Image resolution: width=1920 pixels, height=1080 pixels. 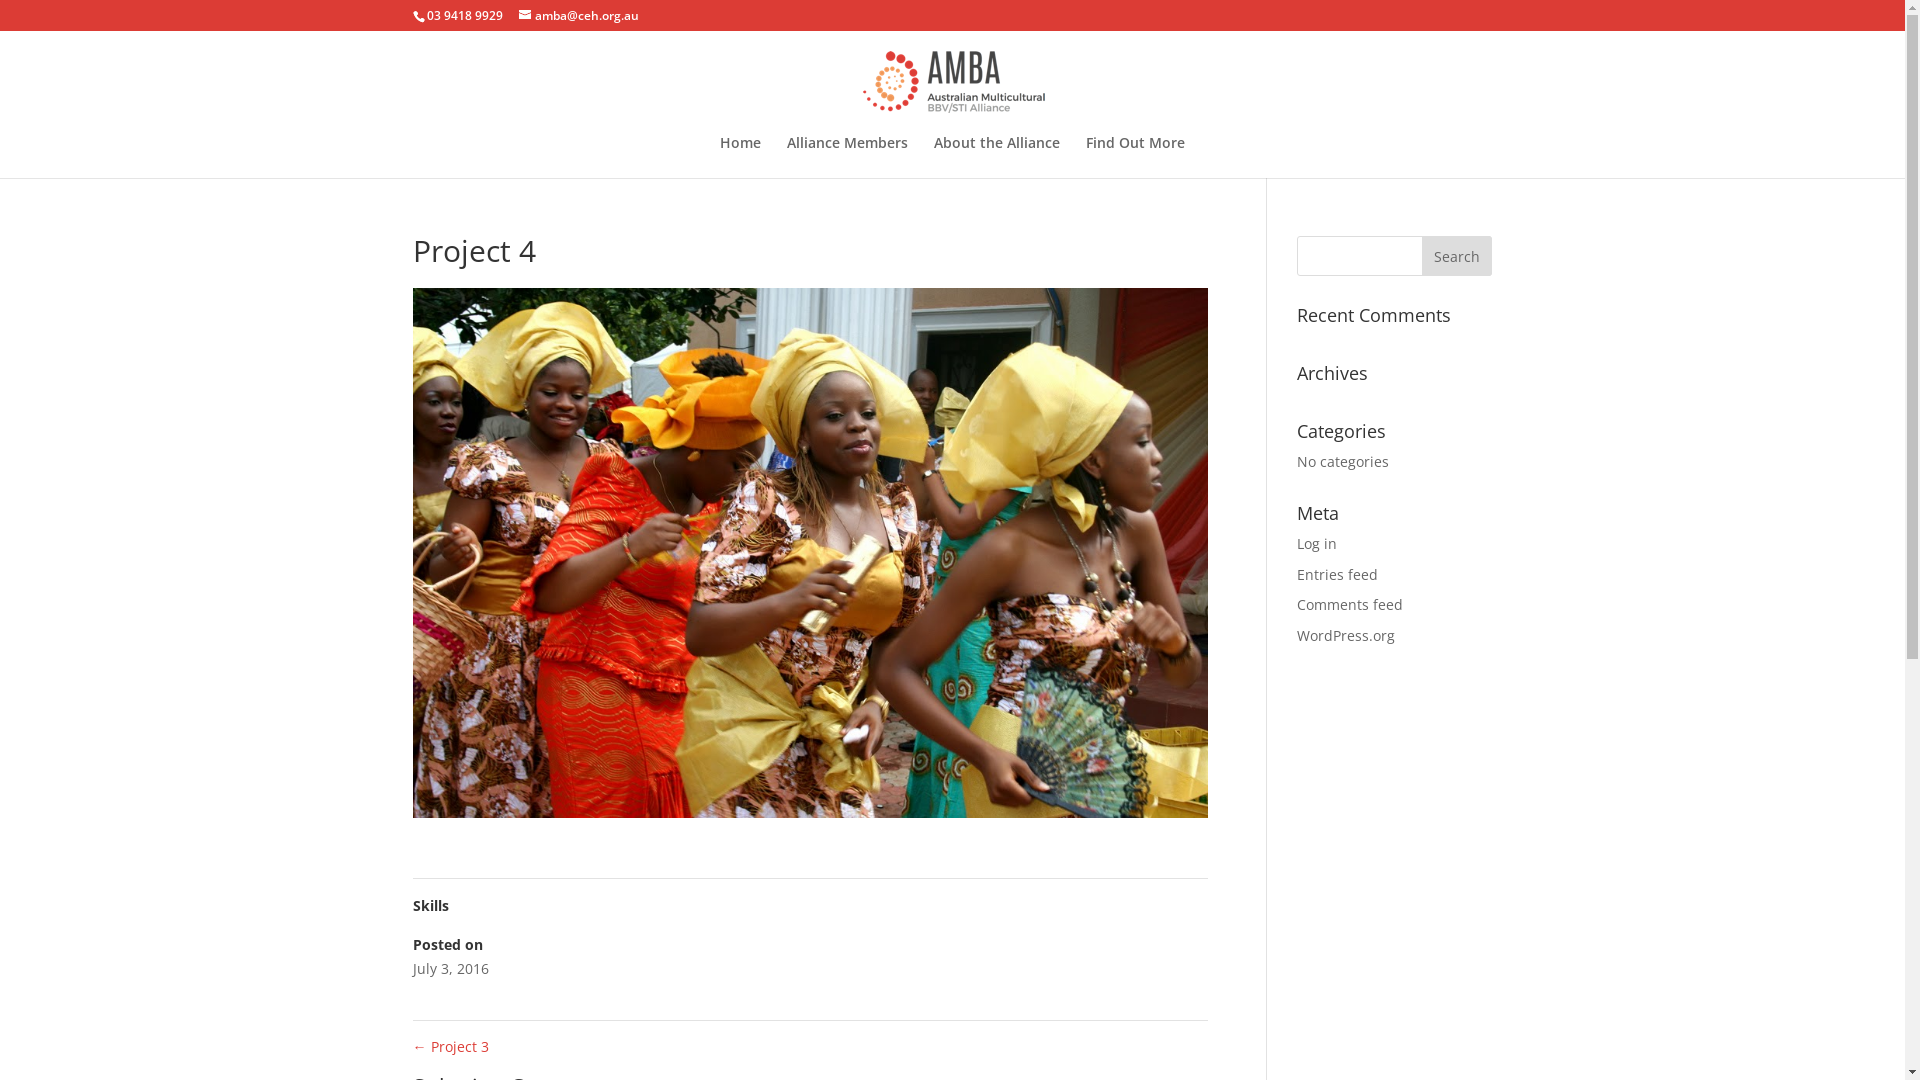 I want to click on Log in, so click(x=1317, y=544).